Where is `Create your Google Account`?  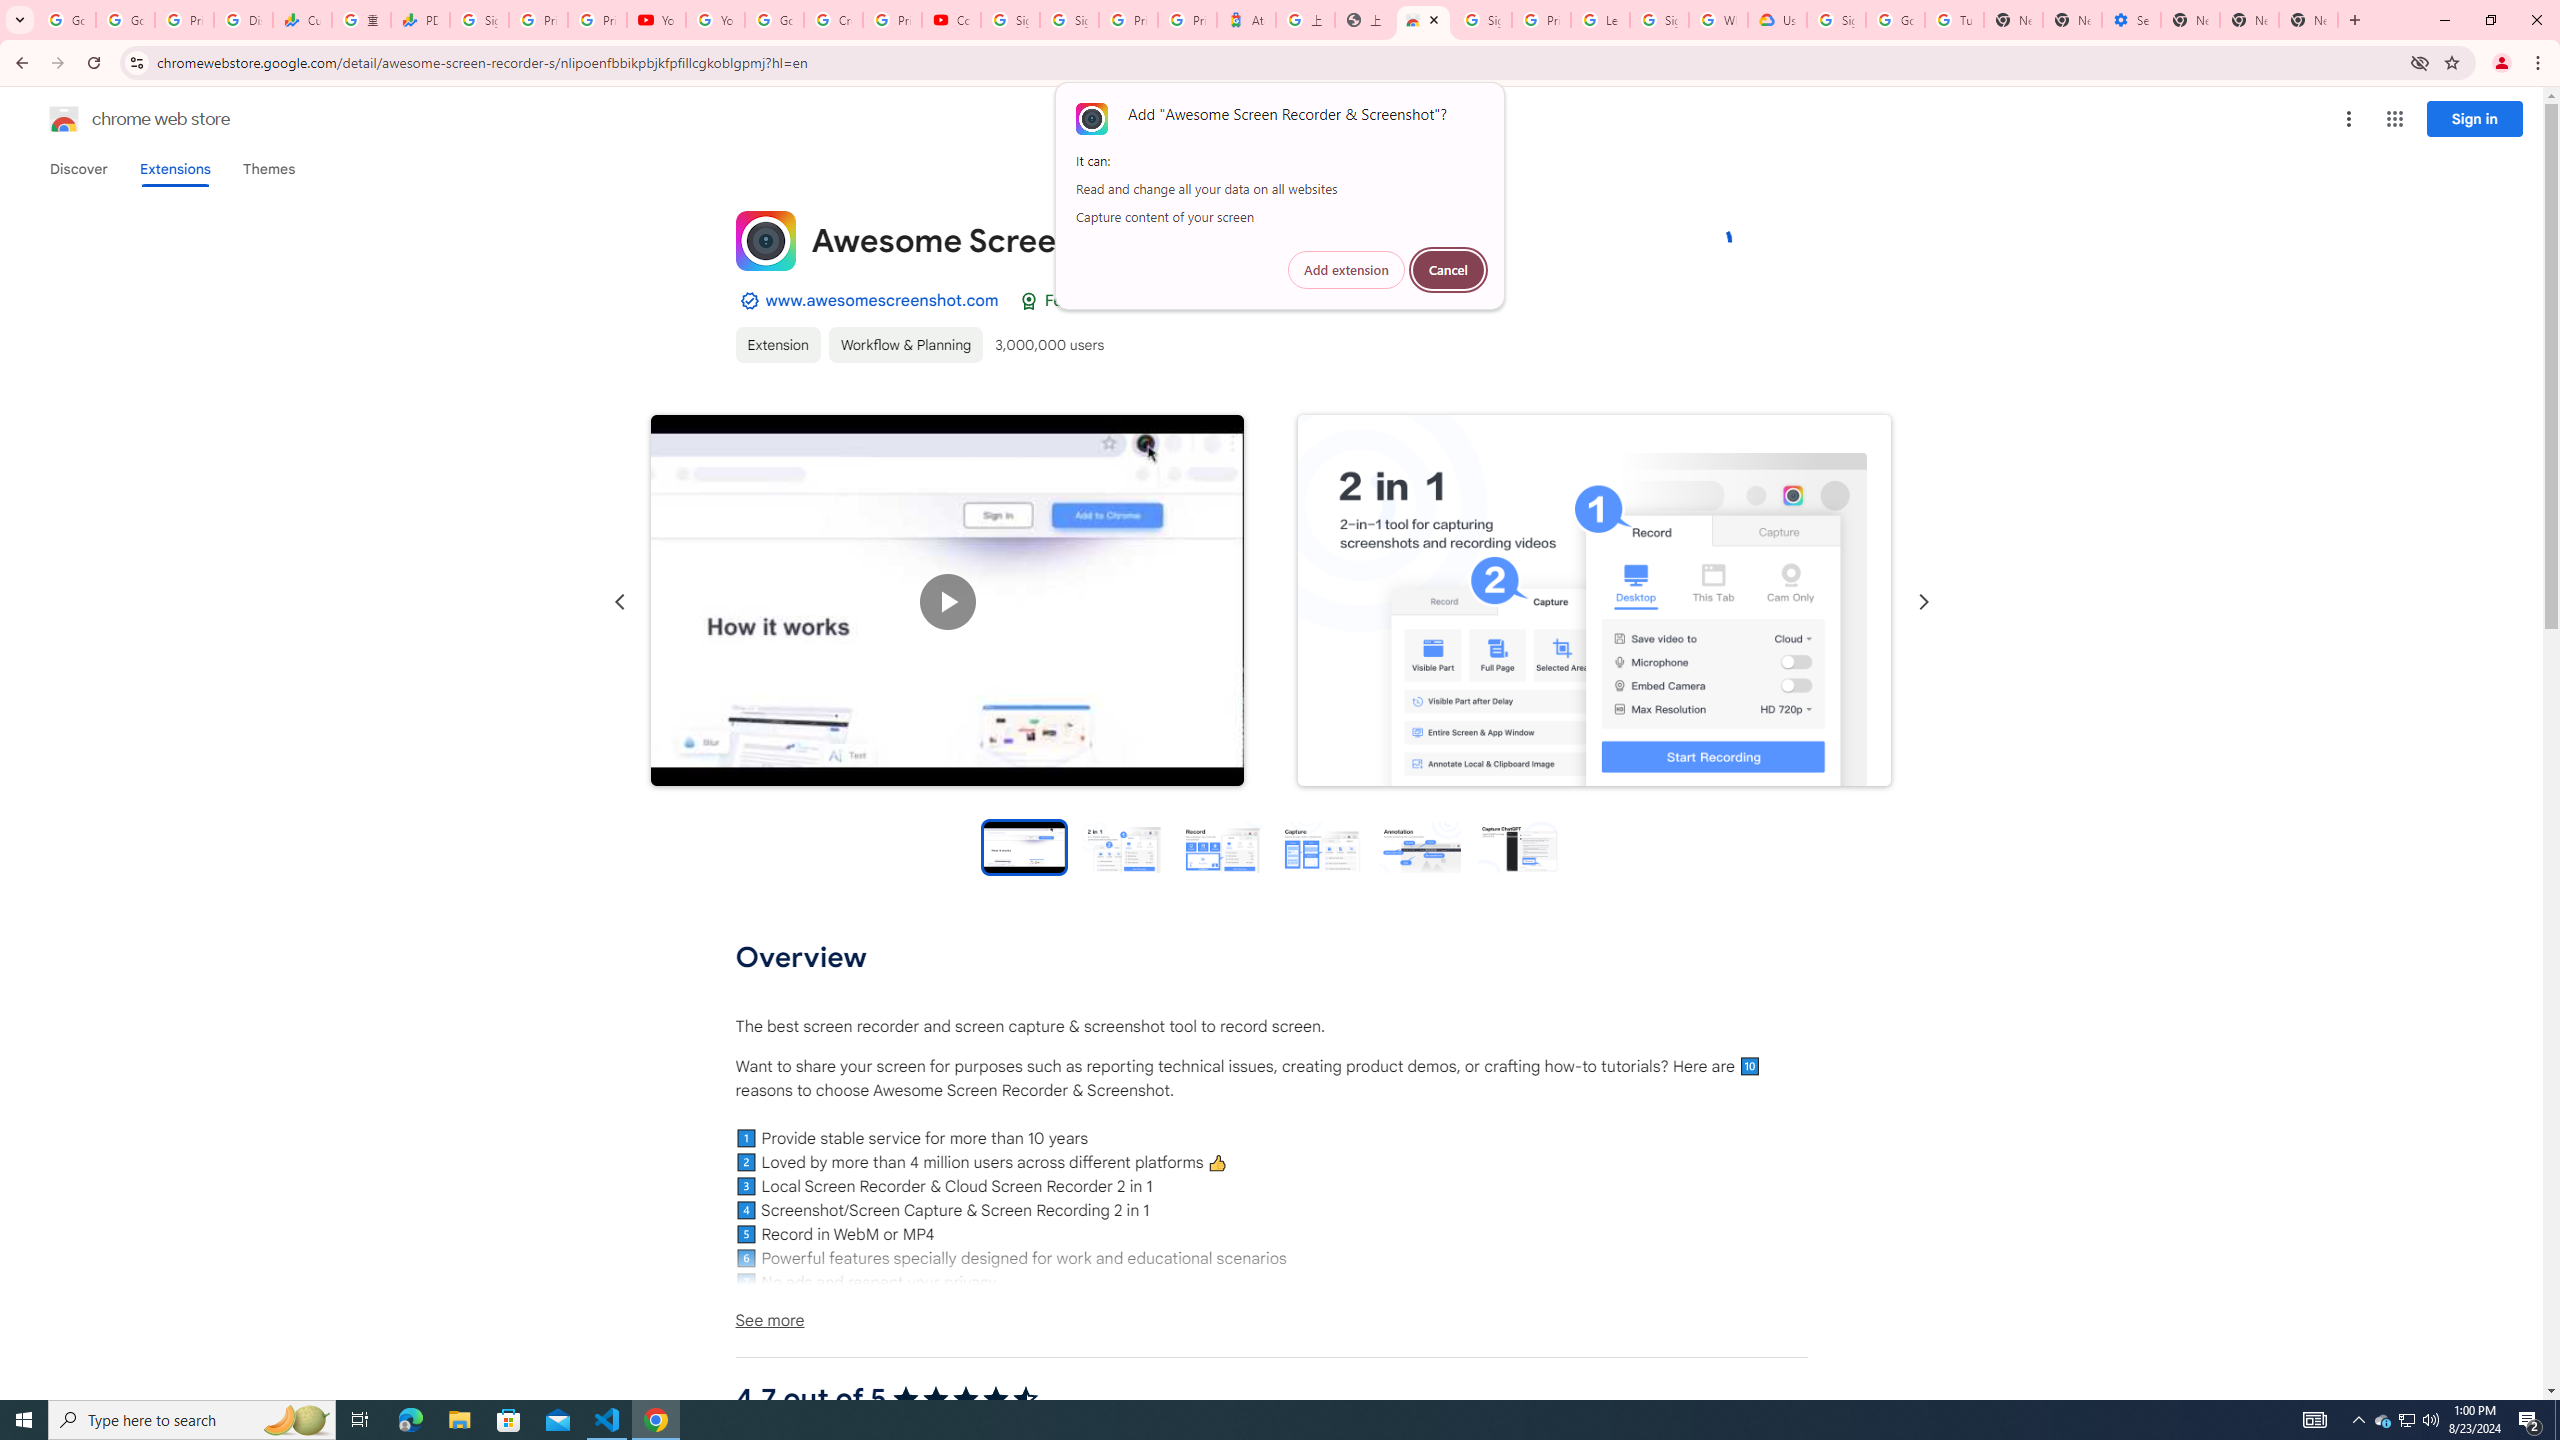 Create your Google Account is located at coordinates (834, 20).